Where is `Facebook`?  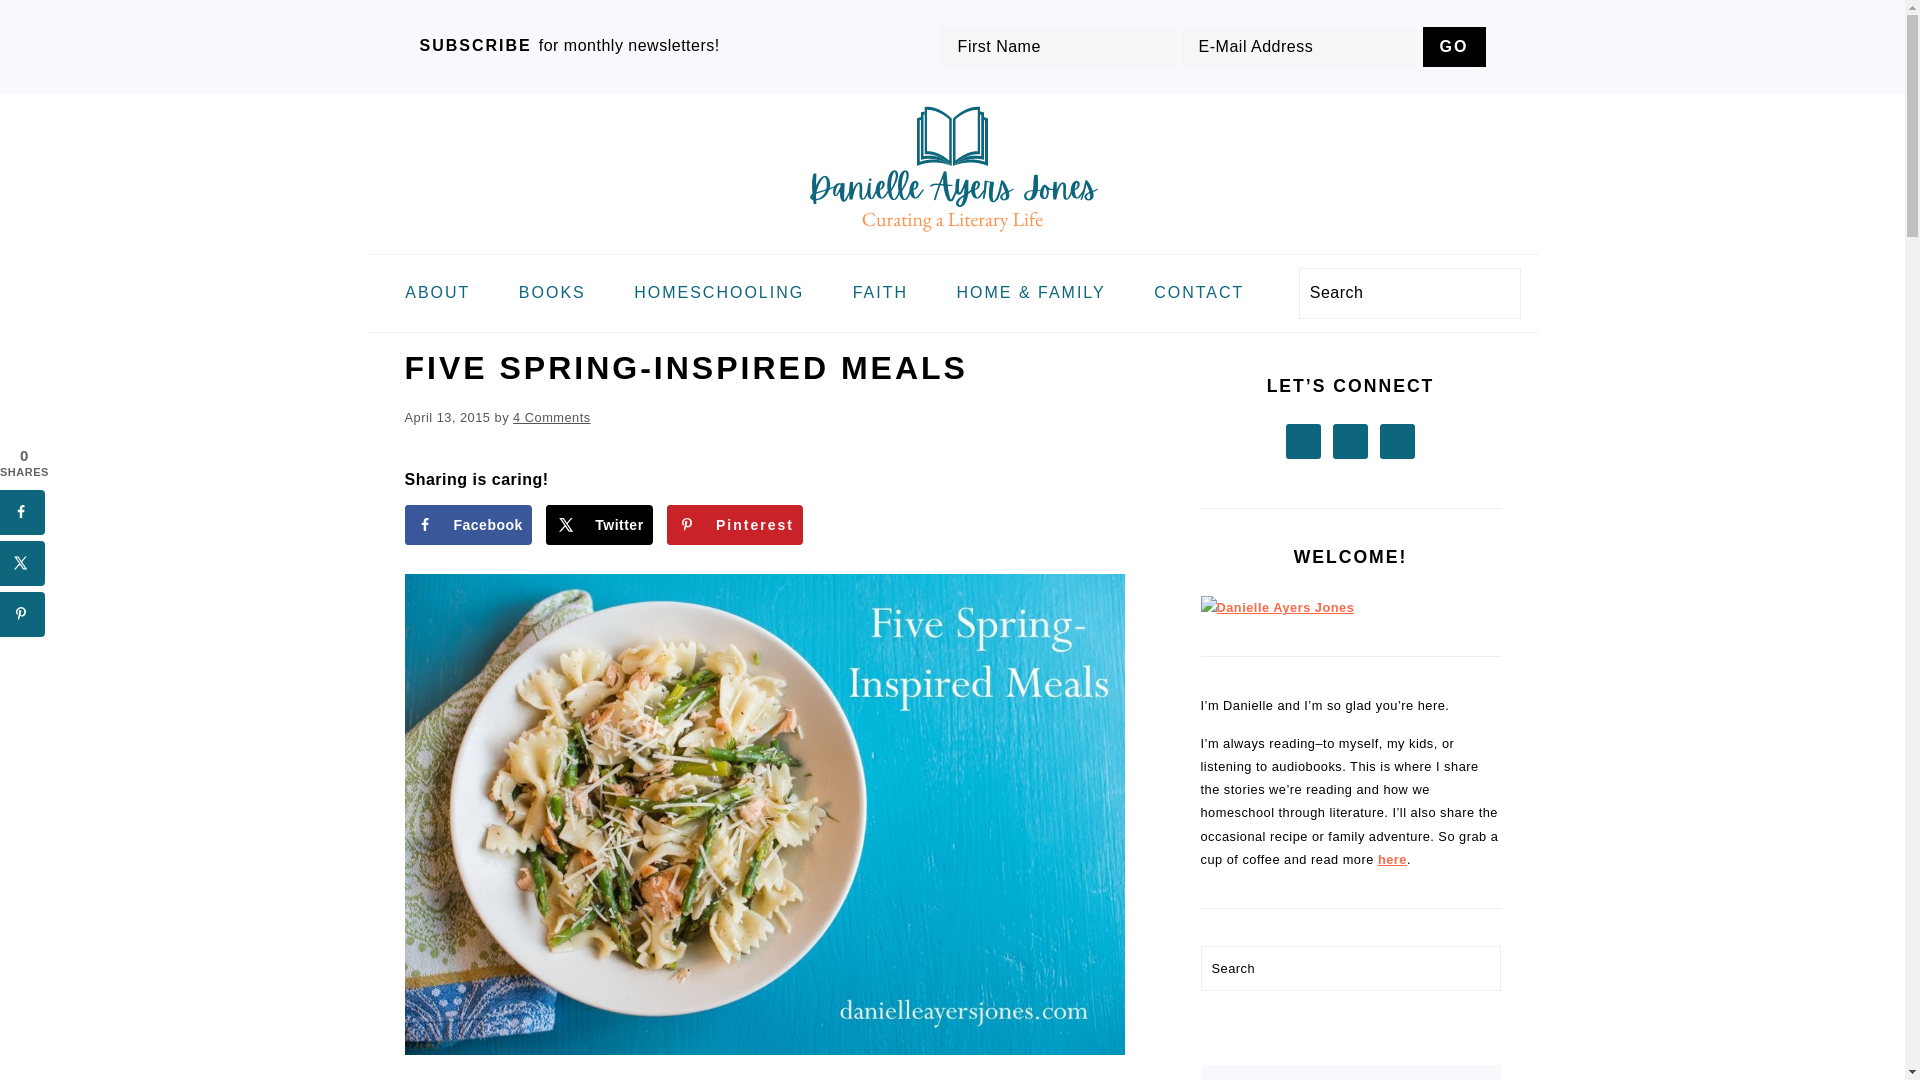
Facebook is located at coordinates (467, 525).